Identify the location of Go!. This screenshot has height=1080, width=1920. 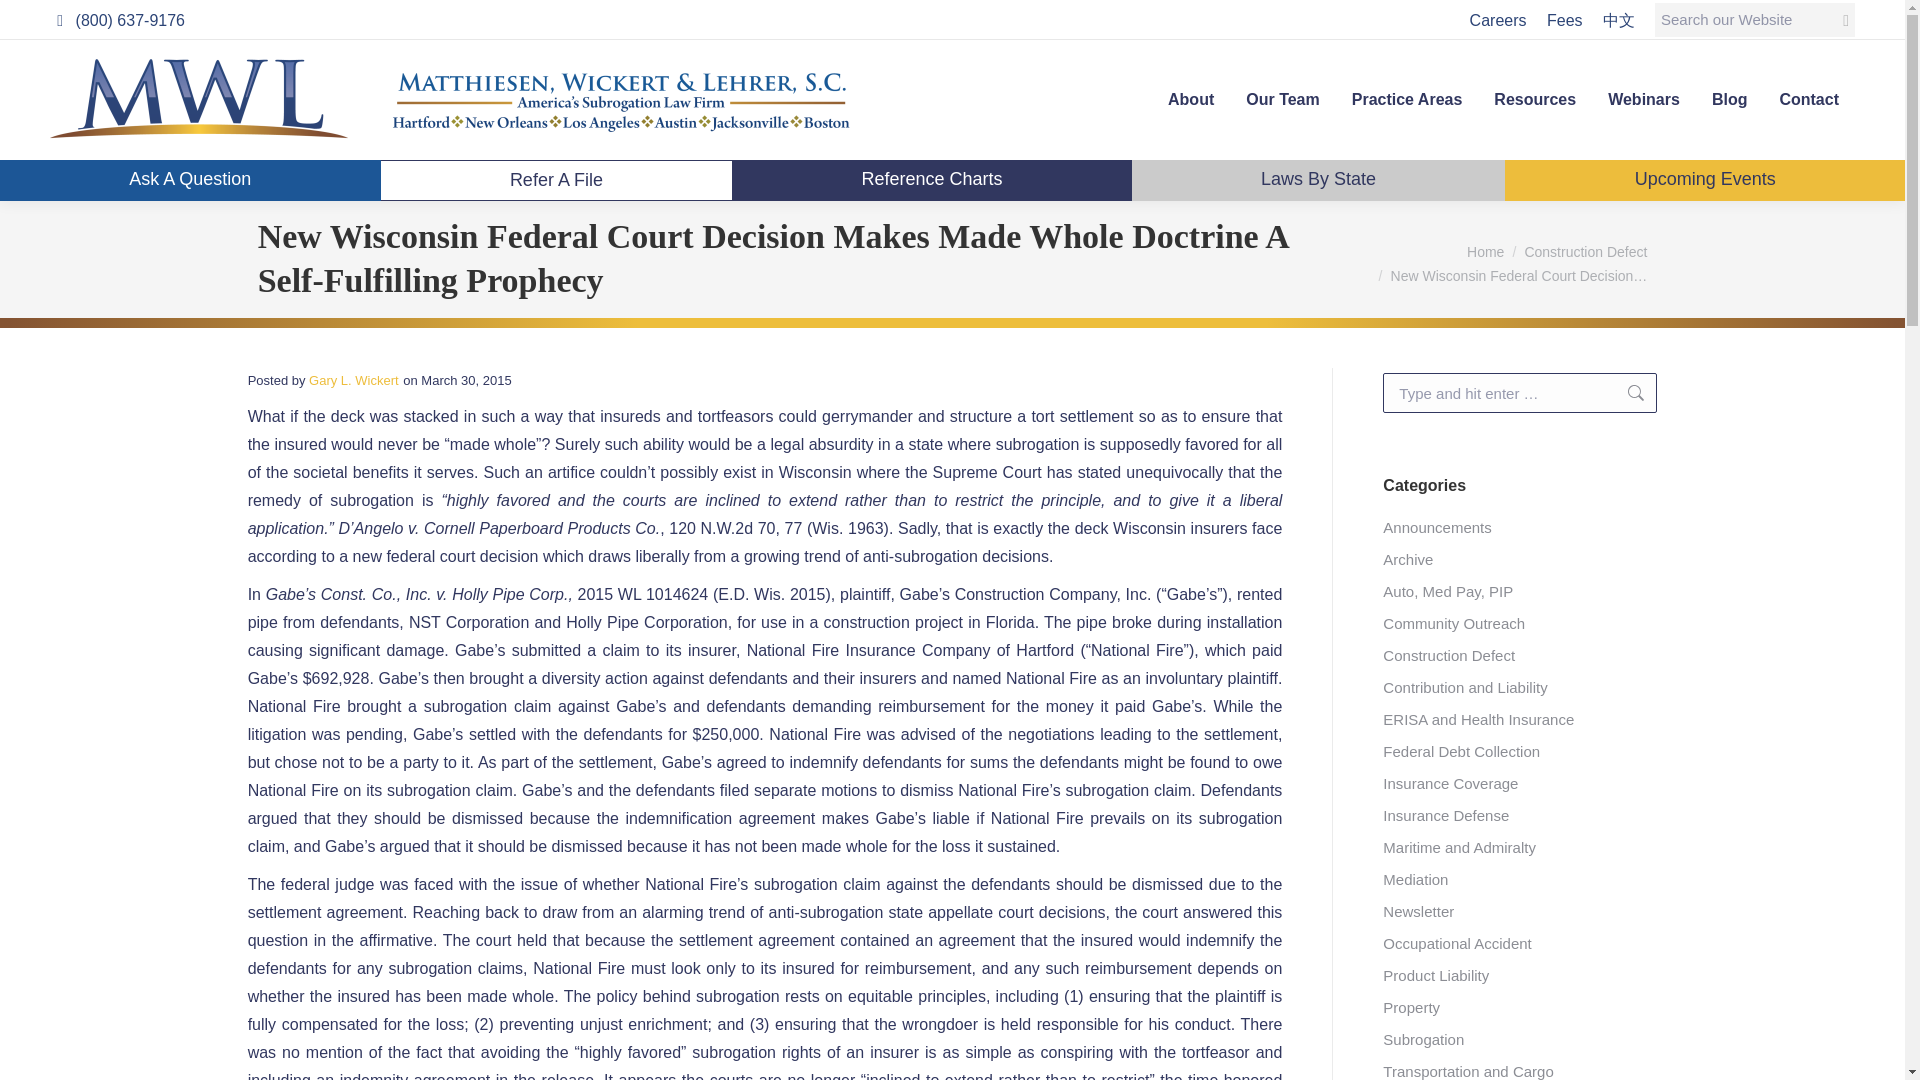
(32, 22).